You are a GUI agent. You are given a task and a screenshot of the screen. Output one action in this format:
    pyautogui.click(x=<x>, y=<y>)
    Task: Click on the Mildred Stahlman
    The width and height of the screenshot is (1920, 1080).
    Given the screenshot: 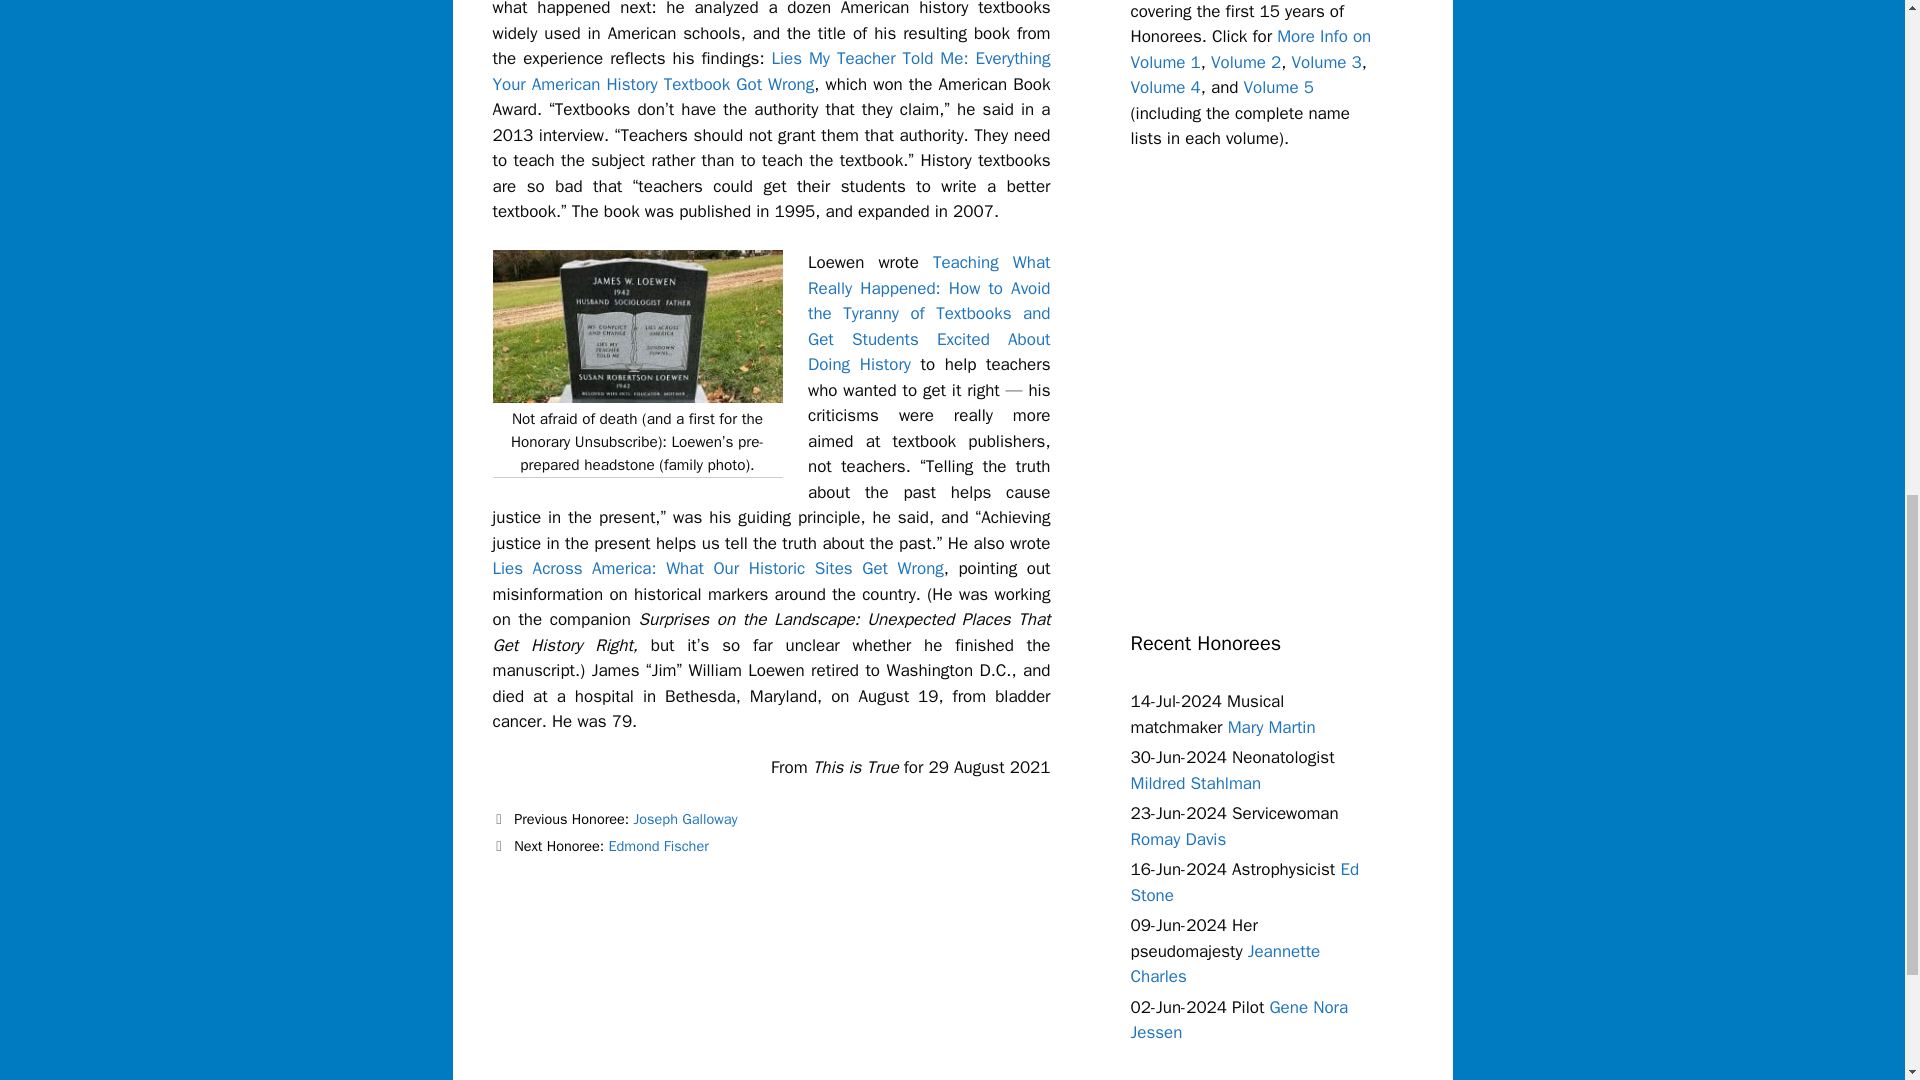 What is the action you would take?
    pyautogui.click(x=1196, y=783)
    